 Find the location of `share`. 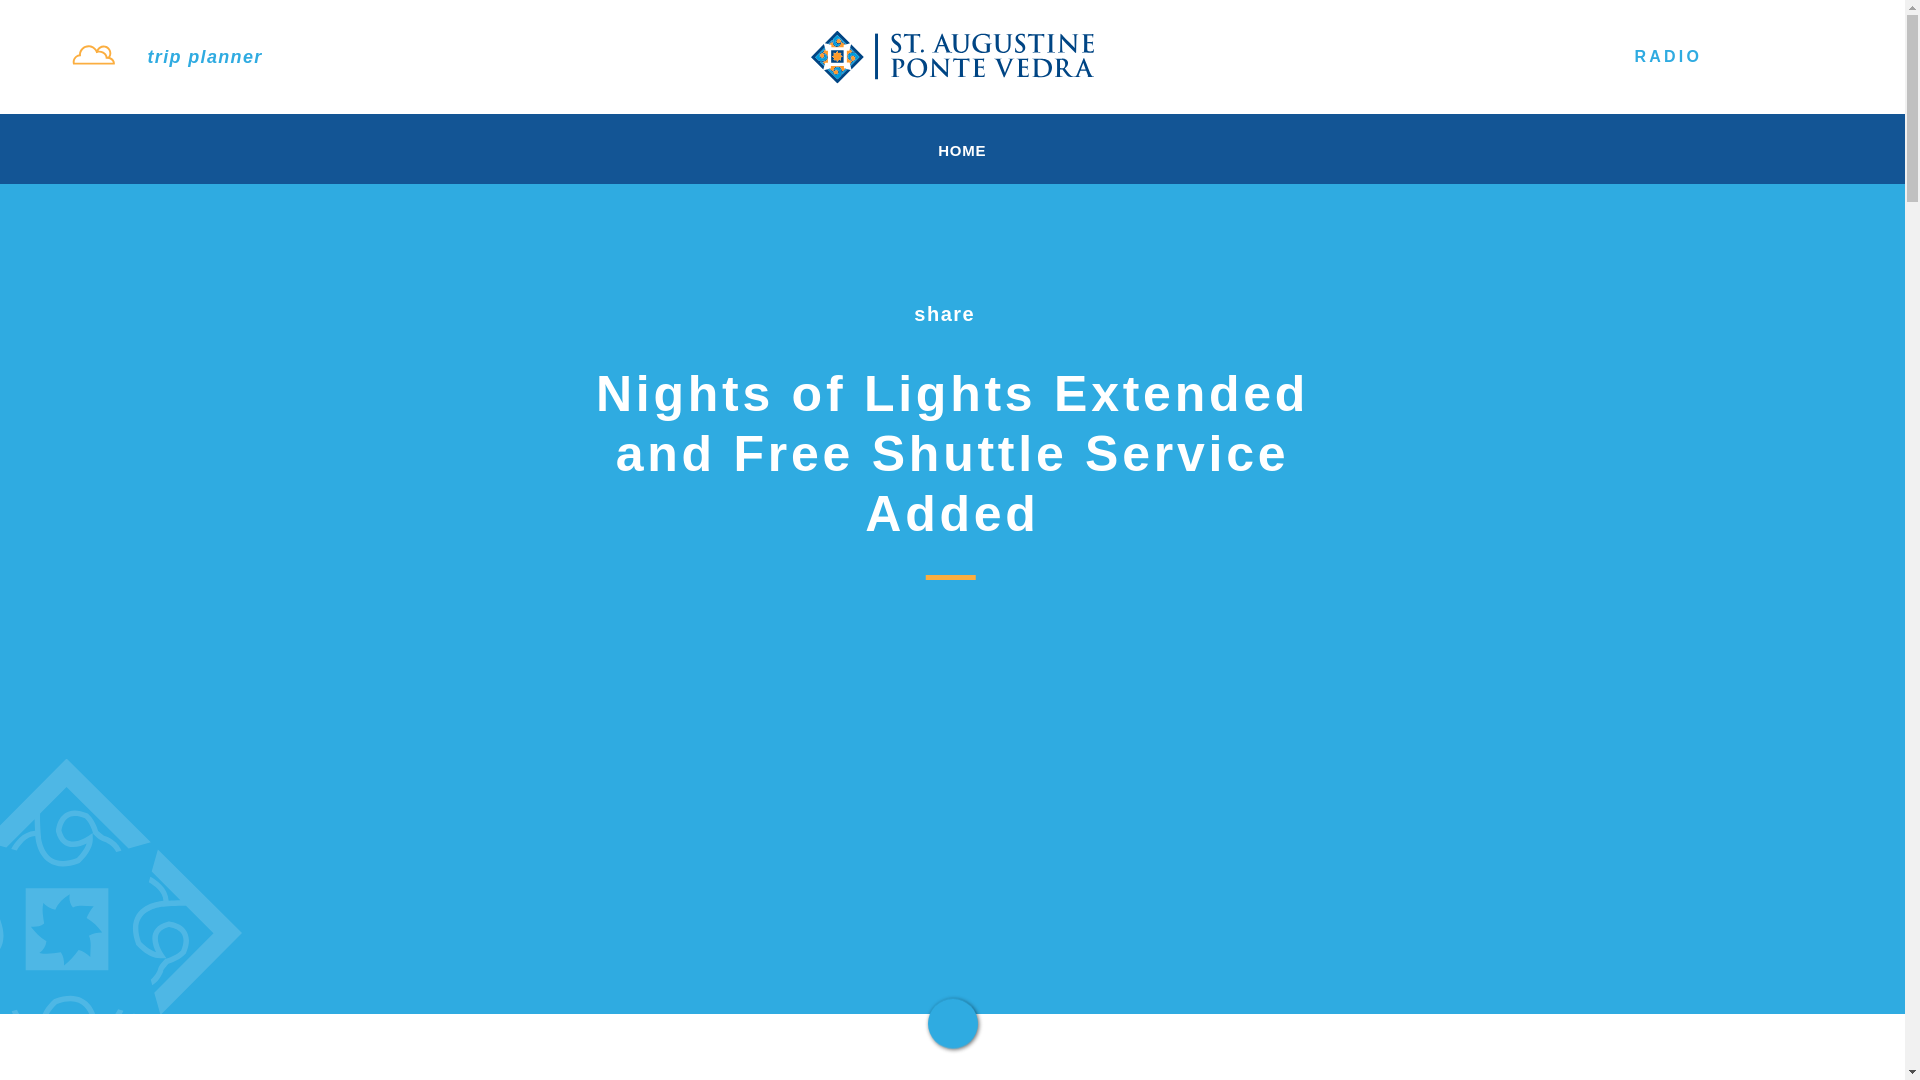

share is located at coordinates (952, 314).